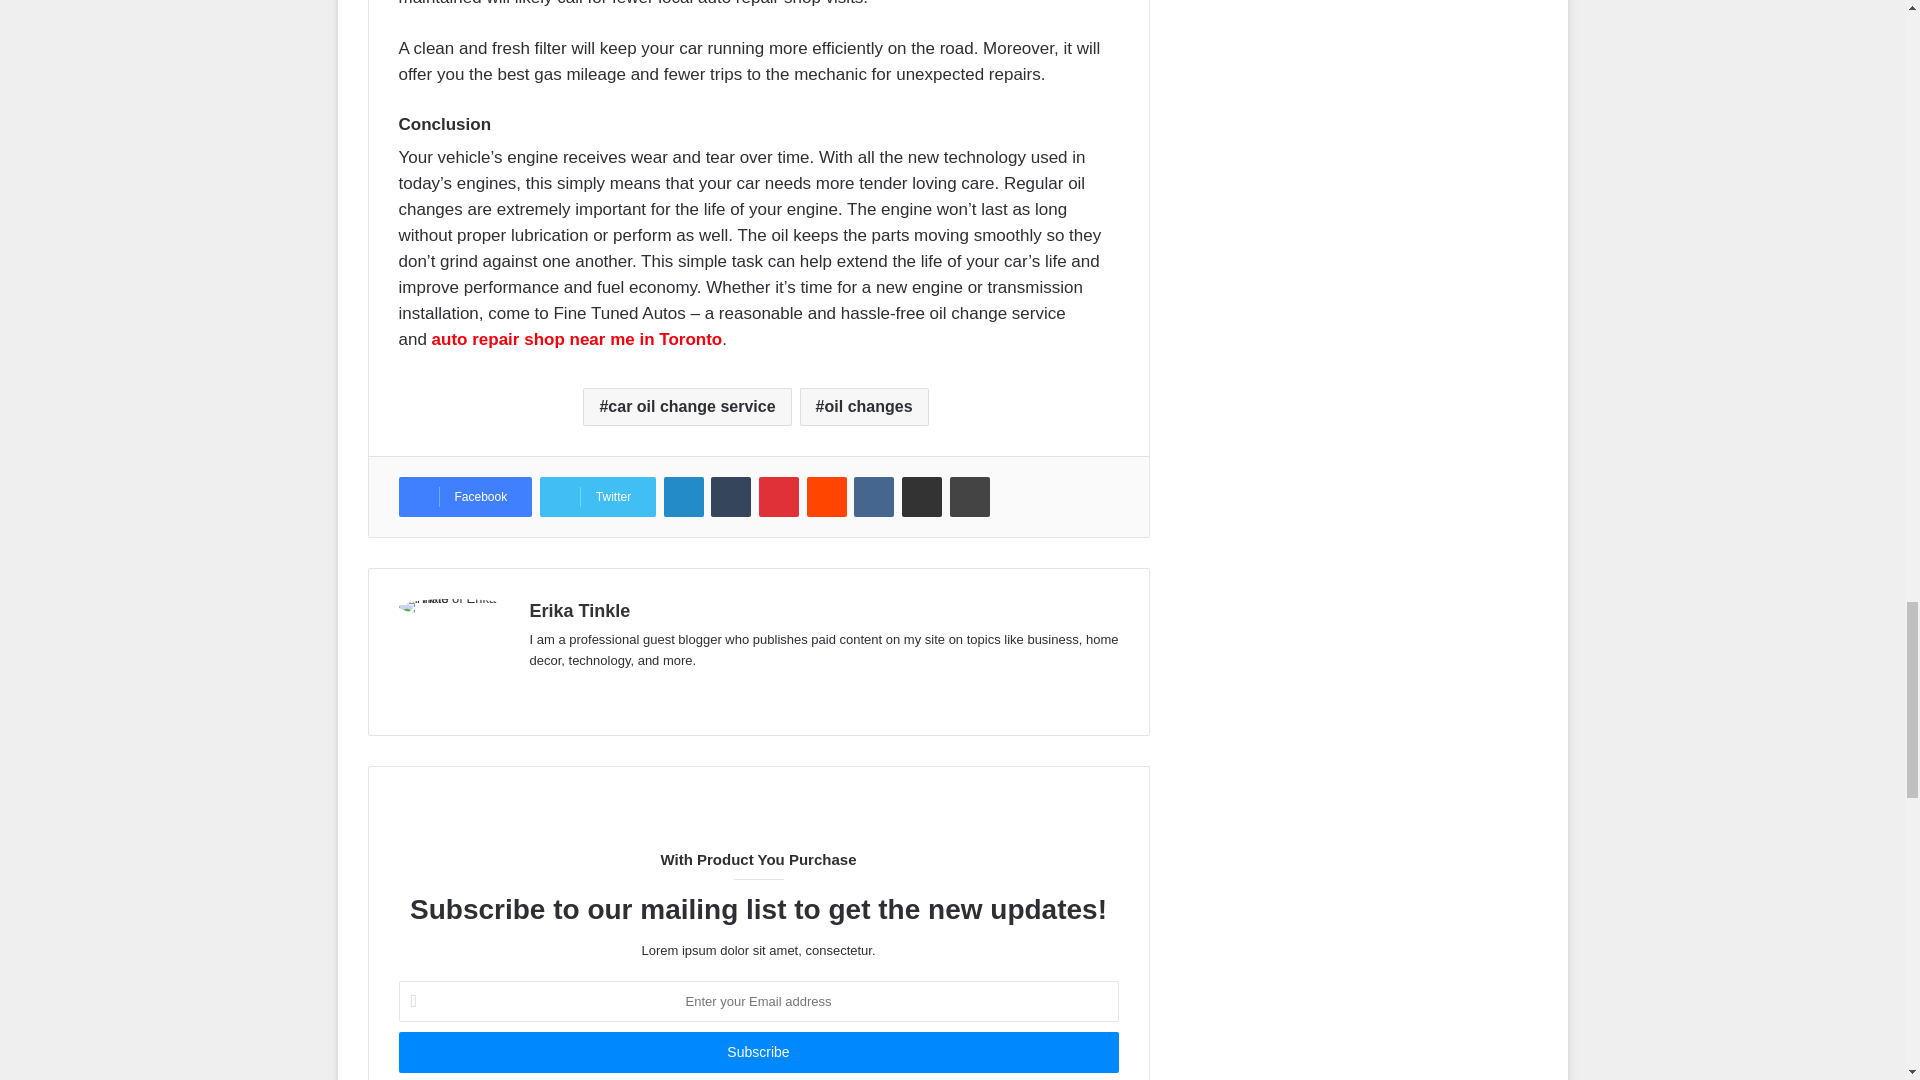 This screenshot has height=1080, width=1920. I want to click on VKontakte, so click(874, 497).